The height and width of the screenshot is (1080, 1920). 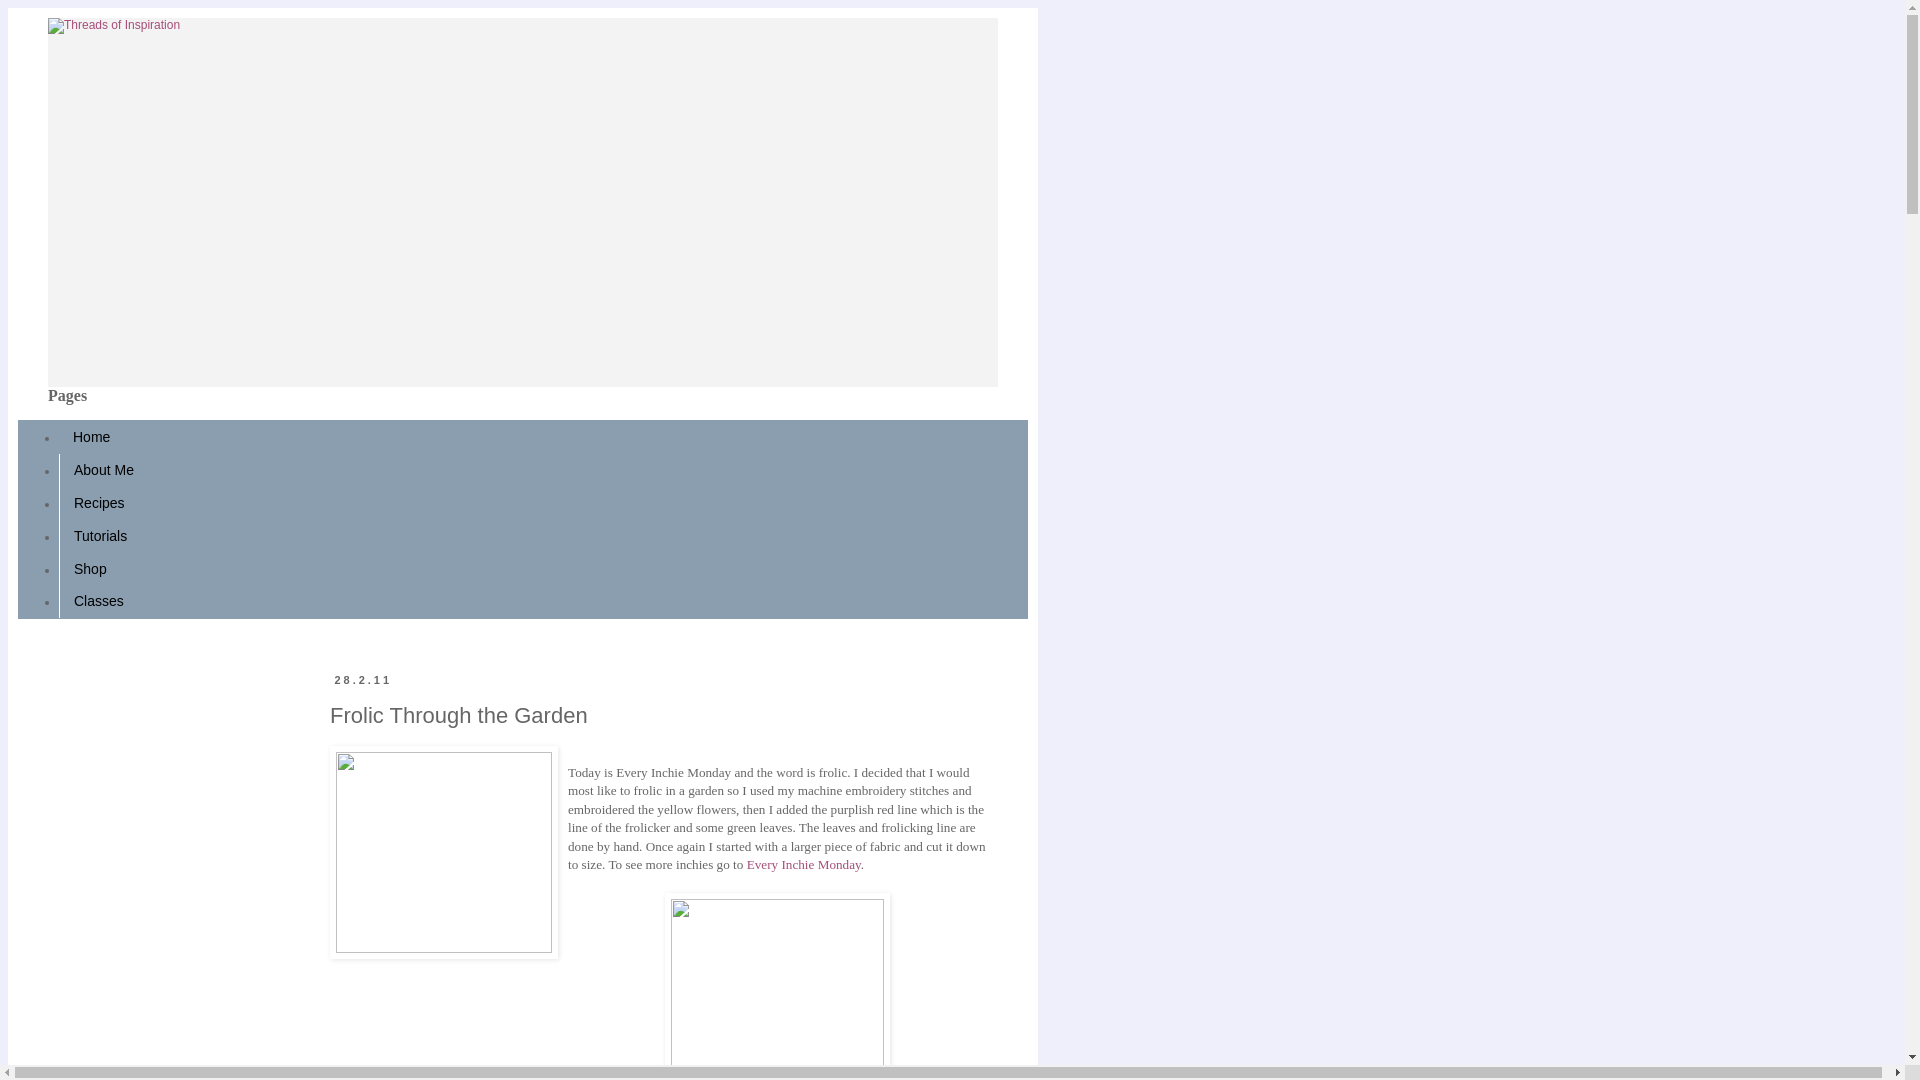 I want to click on Every Inchie Monday, so click(x=803, y=864).